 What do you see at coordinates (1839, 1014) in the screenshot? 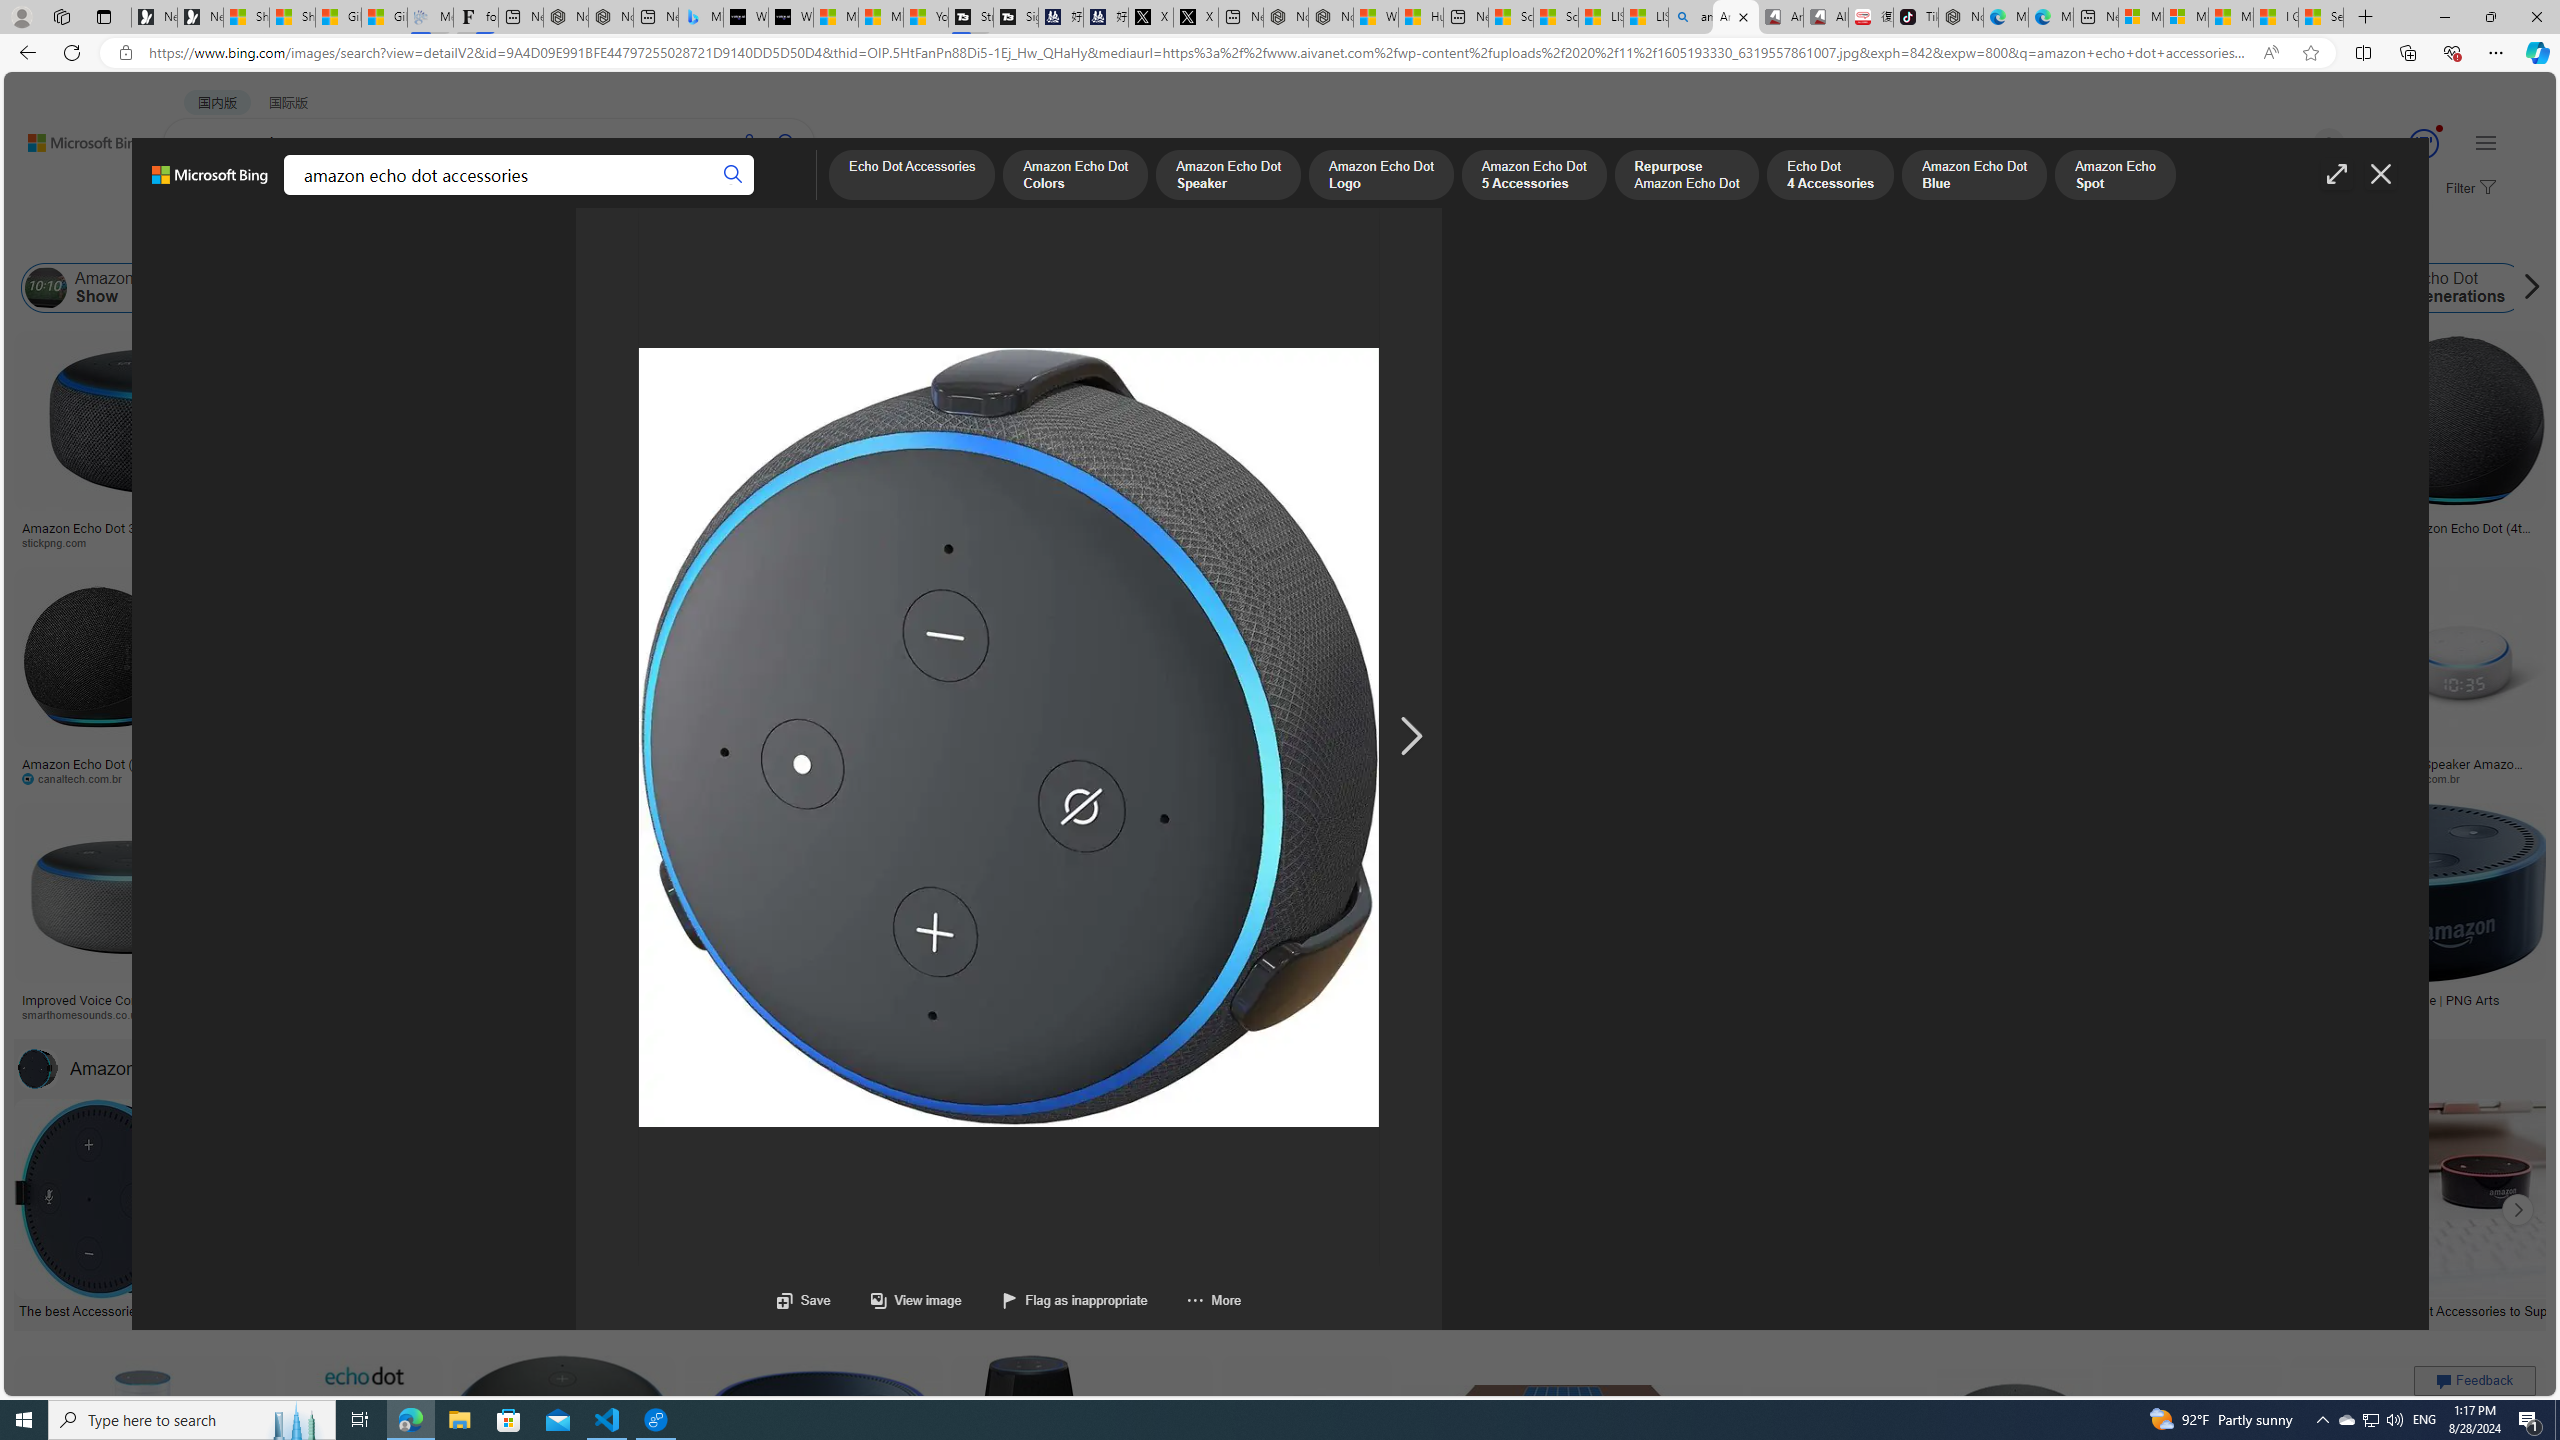
I see `currys.co.uk` at bounding box center [1839, 1014].